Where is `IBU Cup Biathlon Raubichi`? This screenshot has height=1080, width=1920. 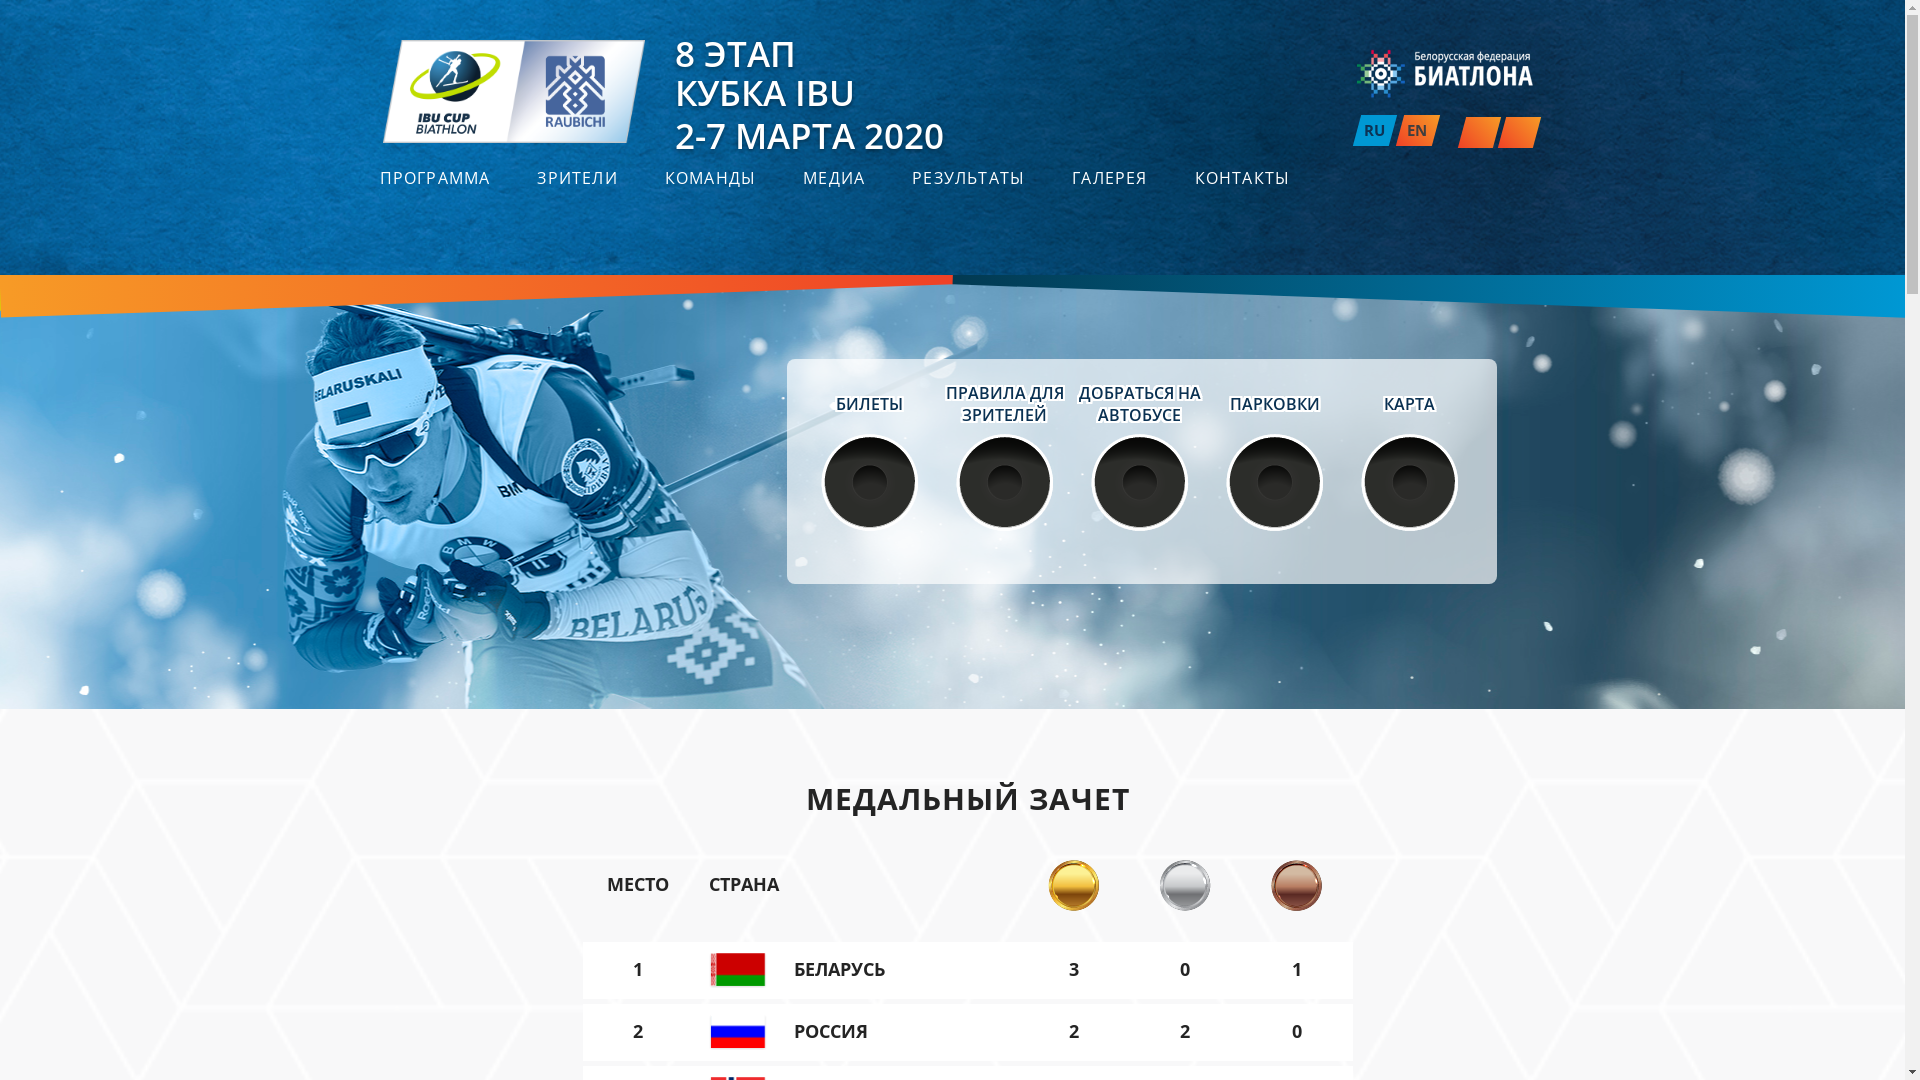
IBU Cup Biathlon Raubichi is located at coordinates (952, 488).